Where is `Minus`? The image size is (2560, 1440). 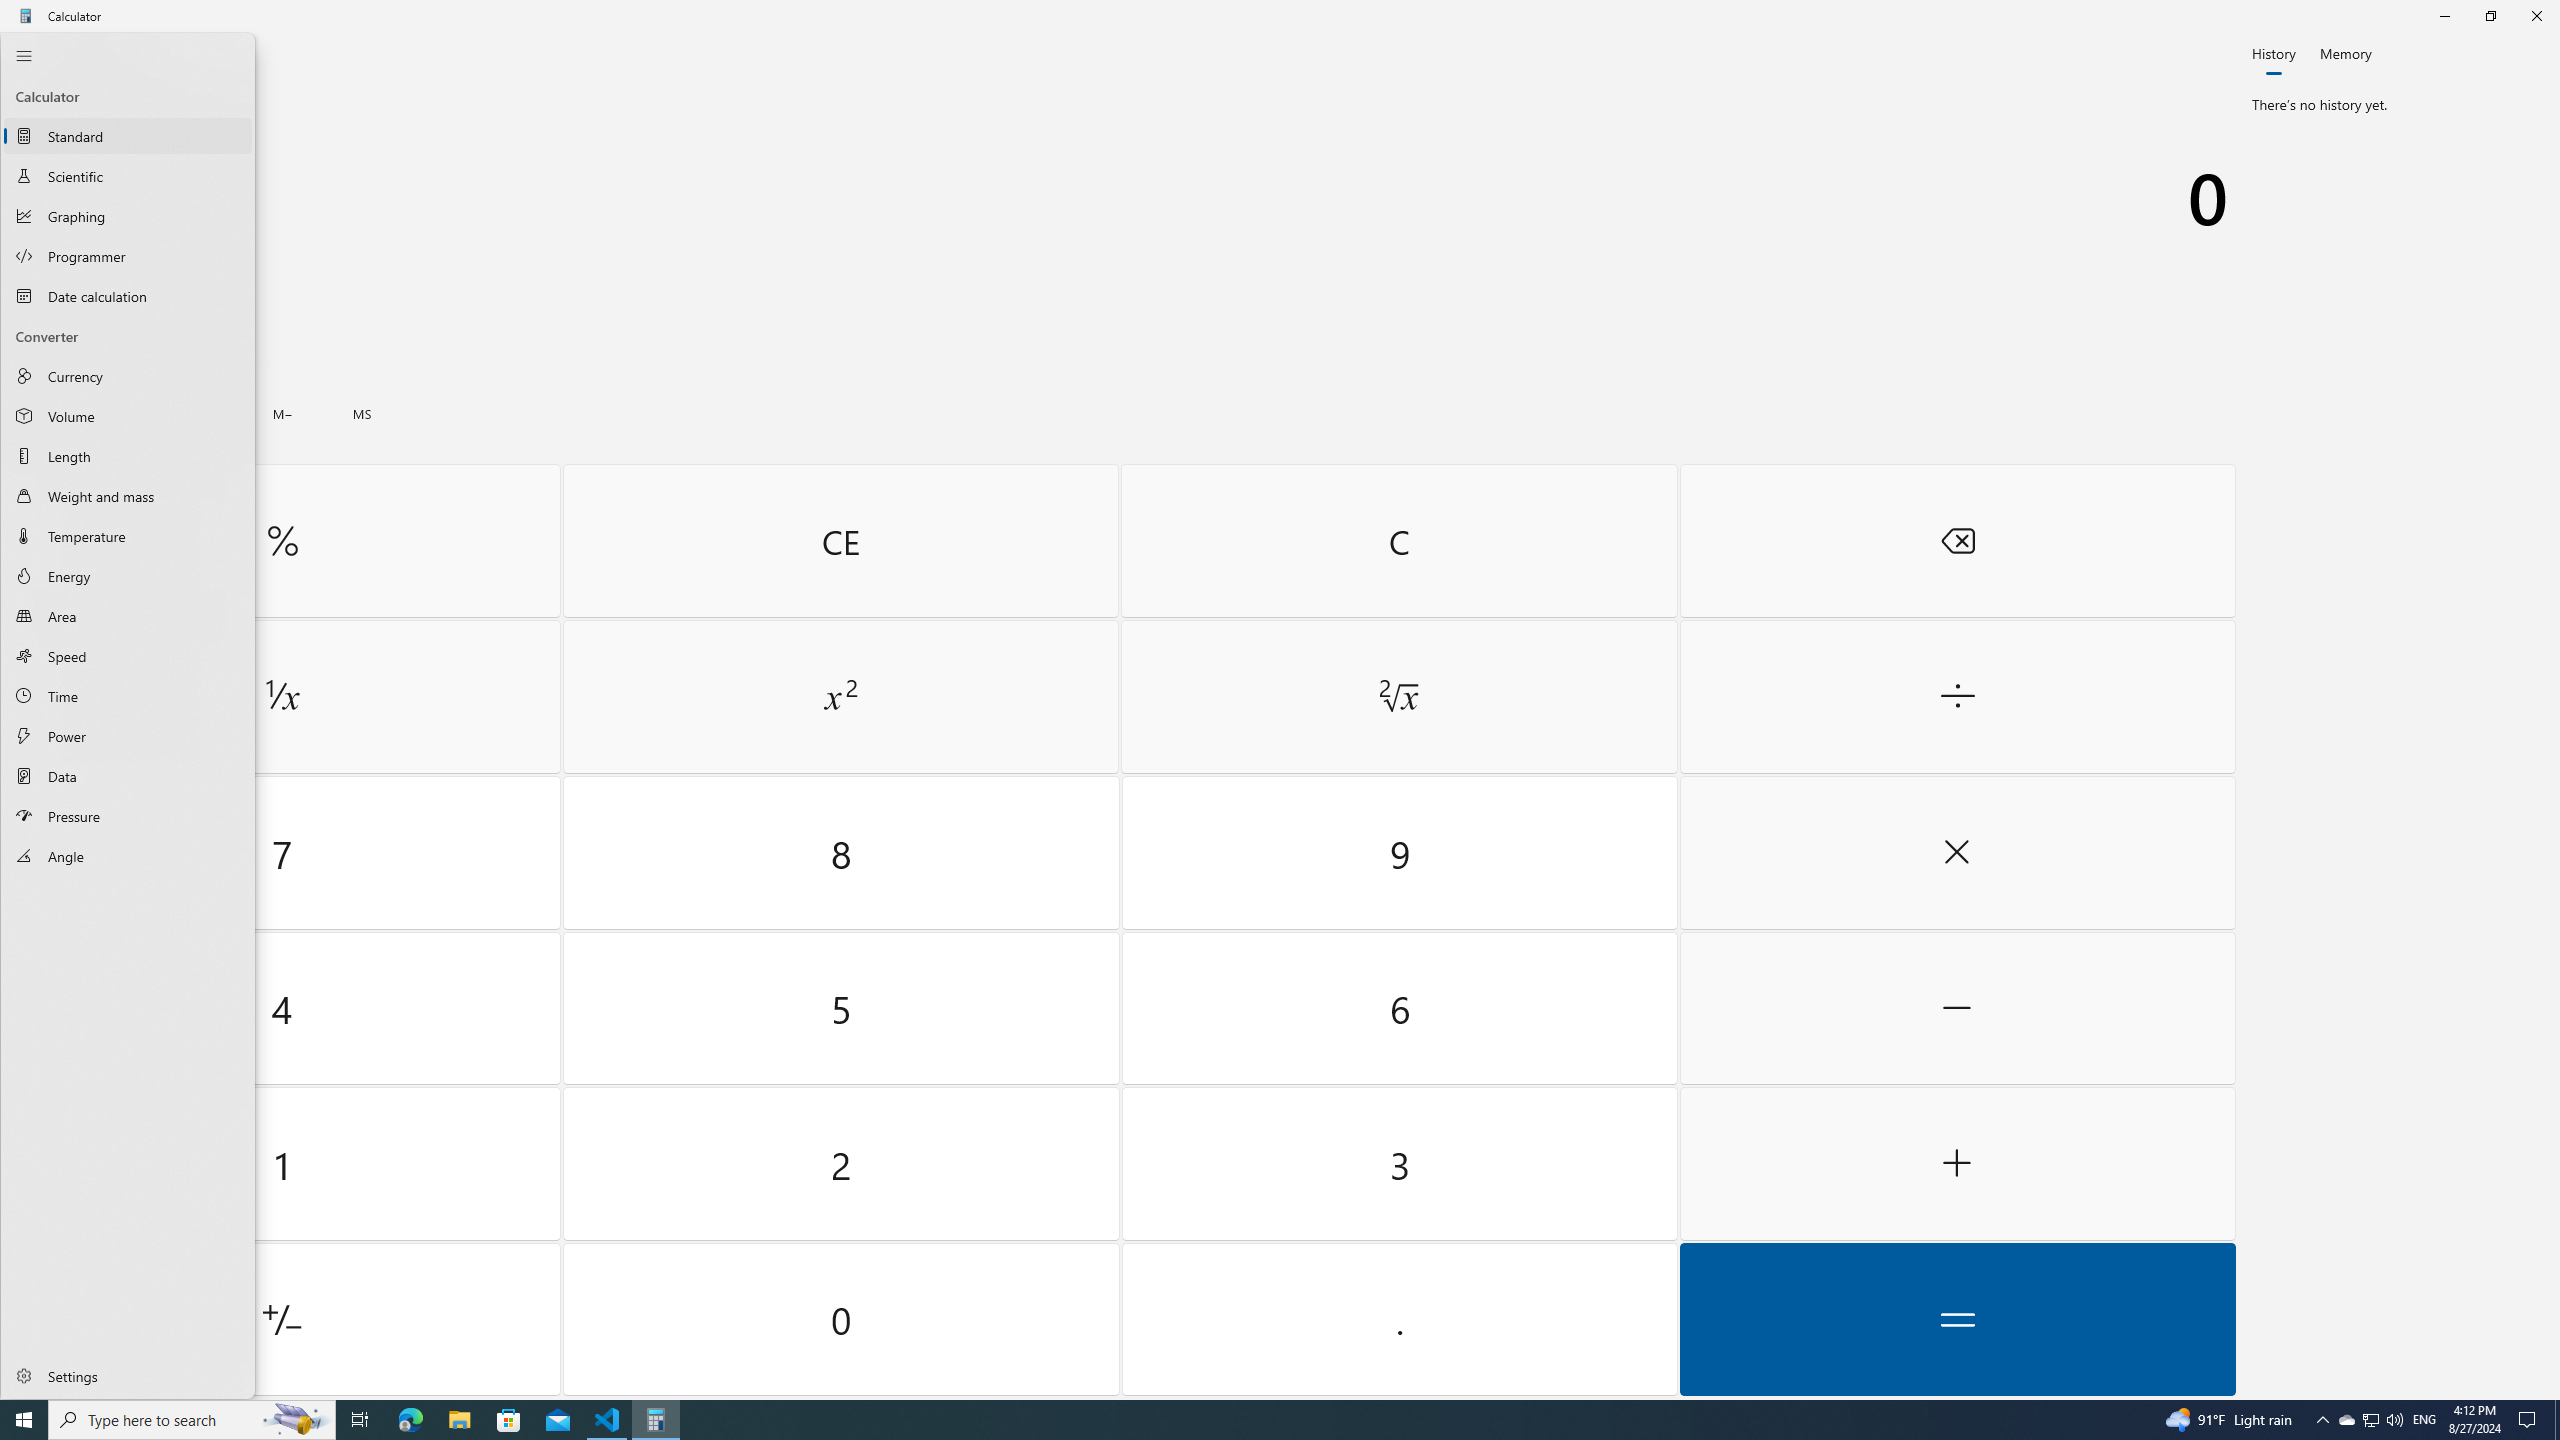
Minus is located at coordinates (1956, 1008).